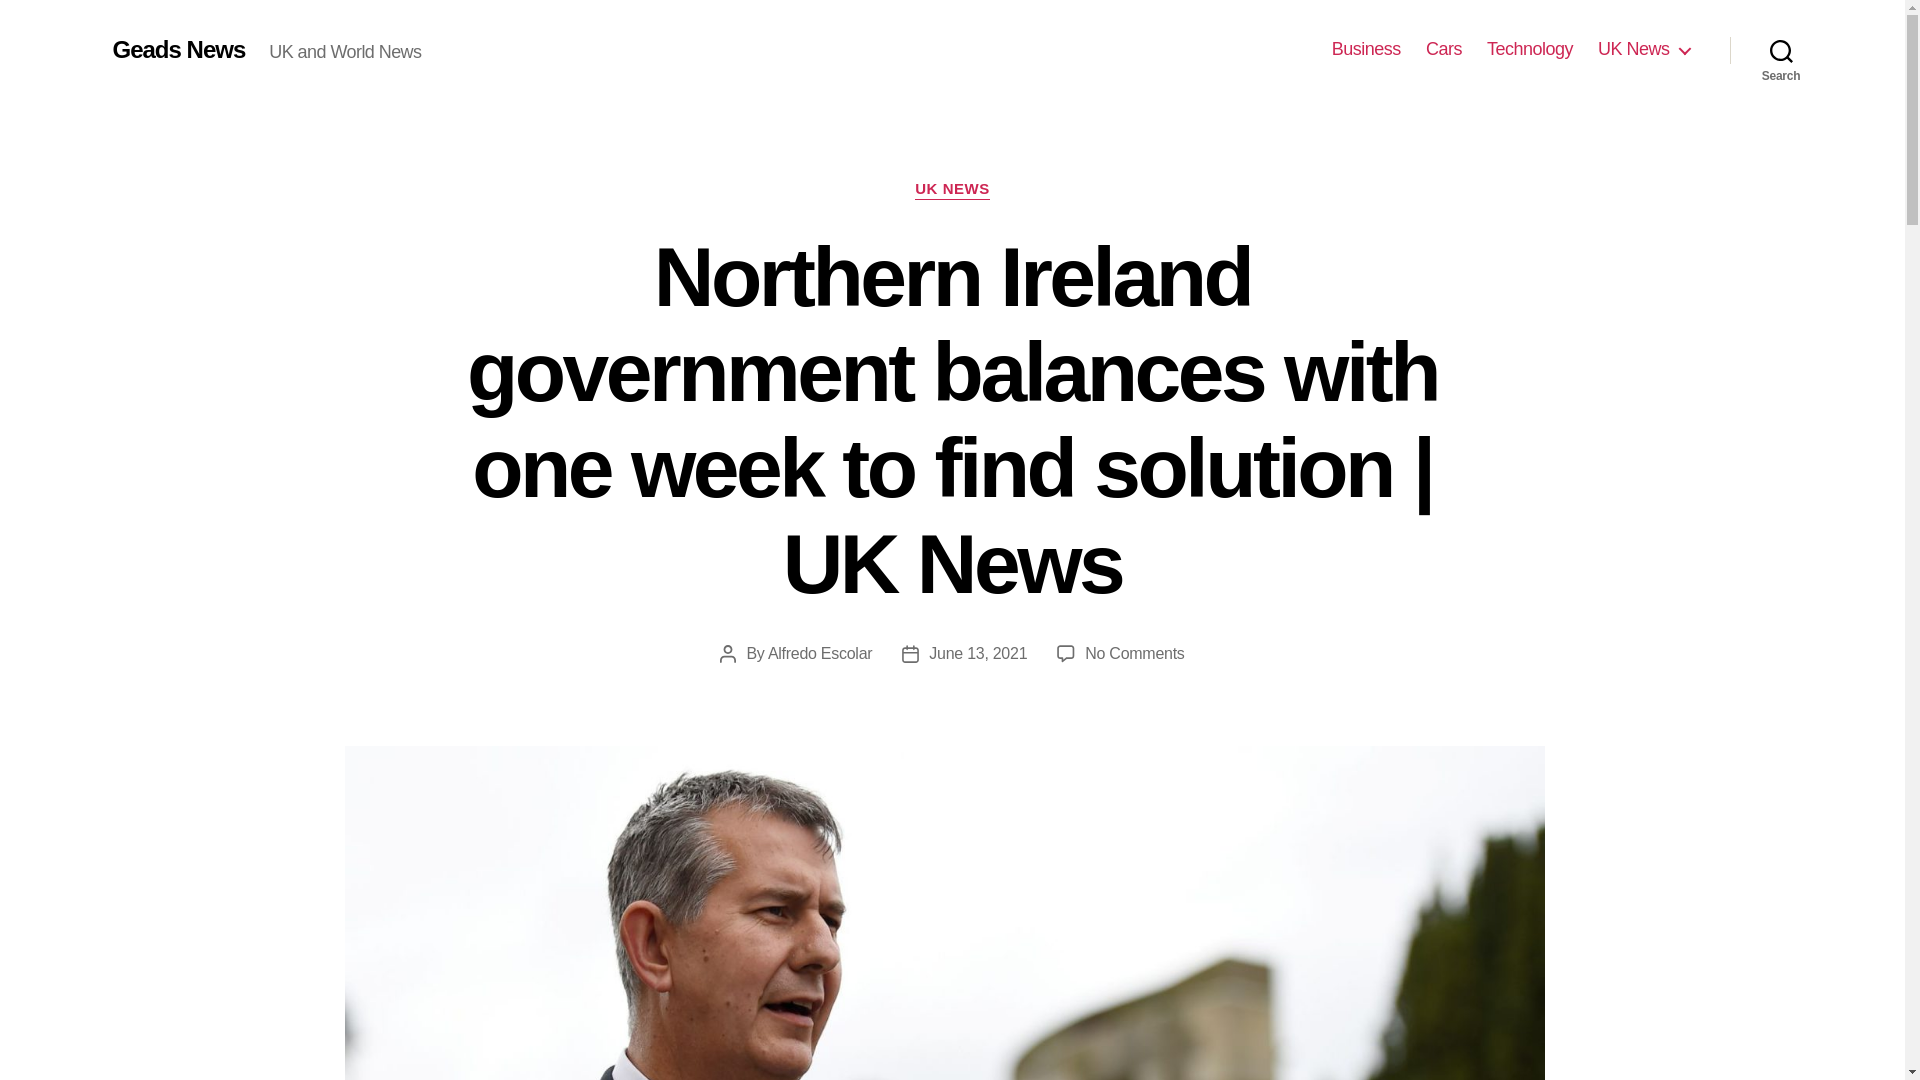 The image size is (1920, 1080). I want to click on Technology, so click(1529, 49).